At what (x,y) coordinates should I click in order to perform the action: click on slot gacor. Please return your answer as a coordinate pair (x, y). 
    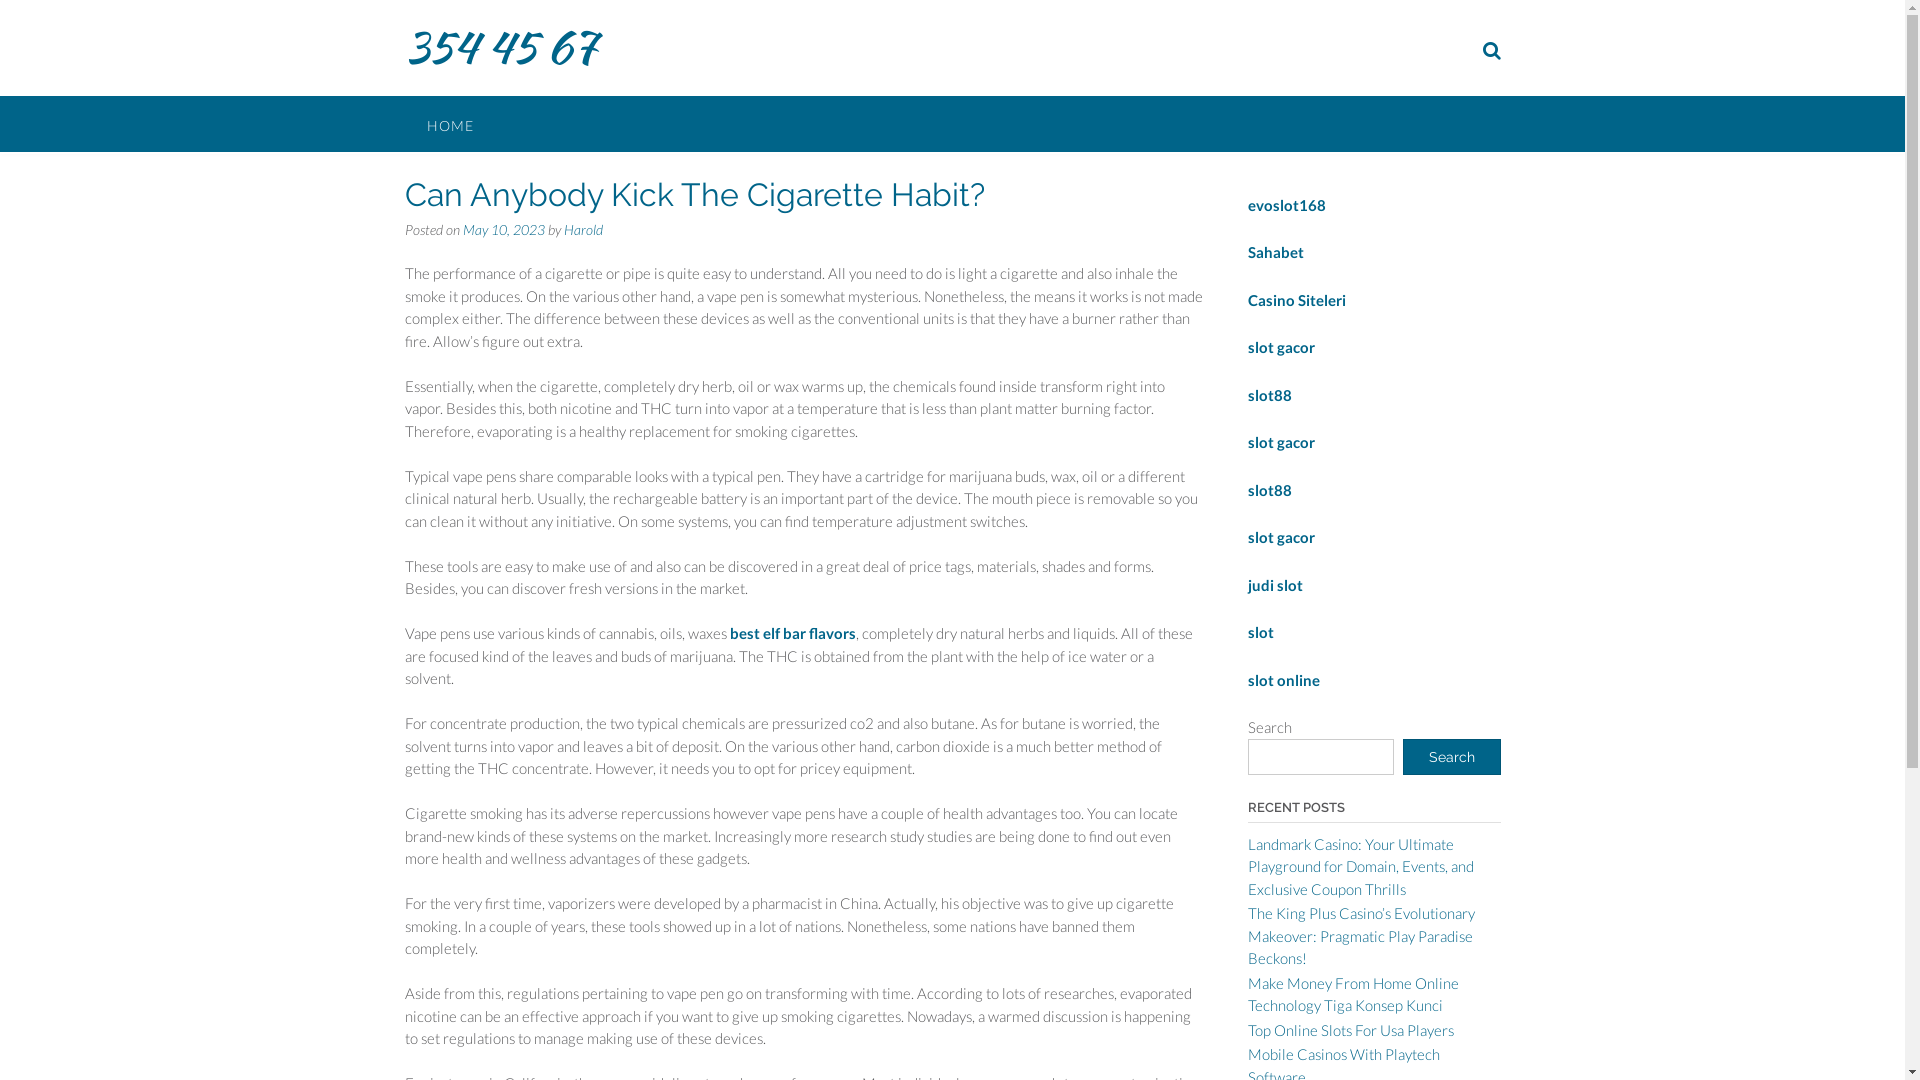
    Looking at the image, I should click on (1282, 347).